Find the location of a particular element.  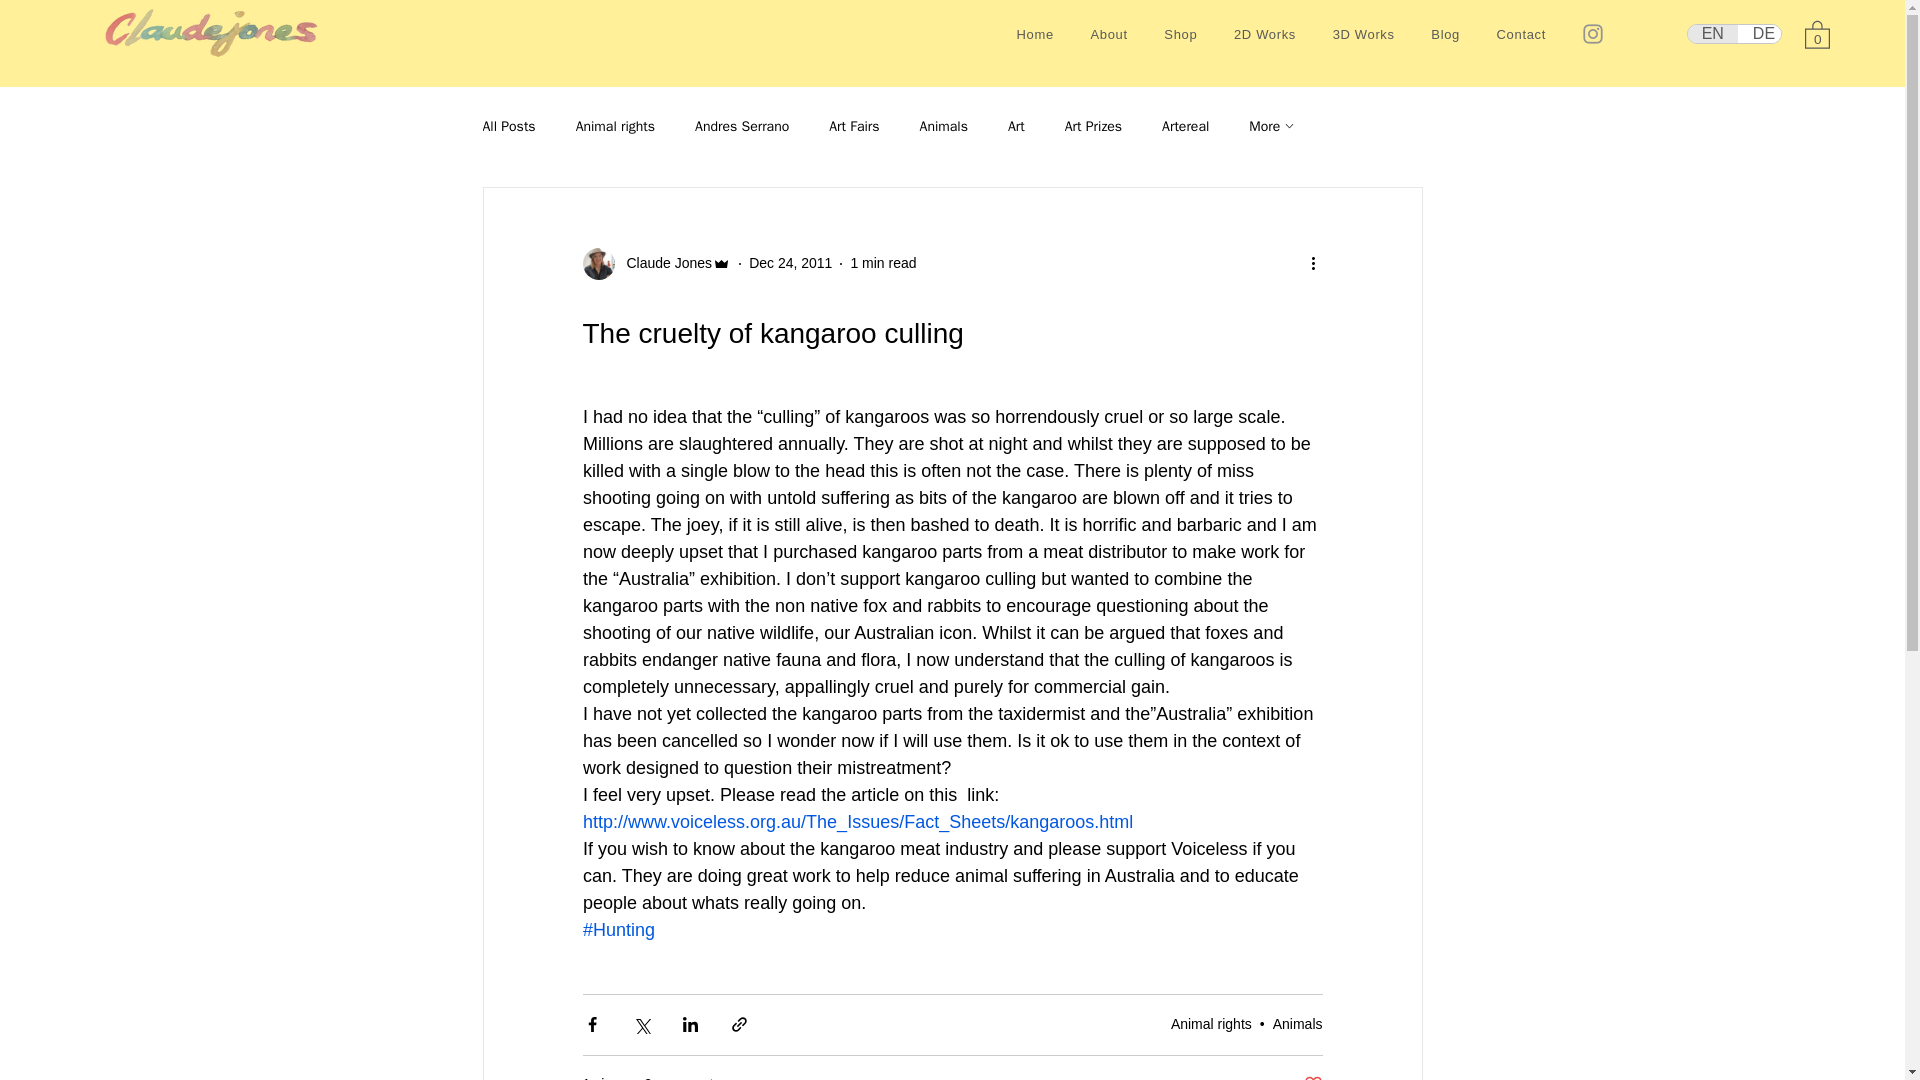

EN is located at coordinates (1712, 34).